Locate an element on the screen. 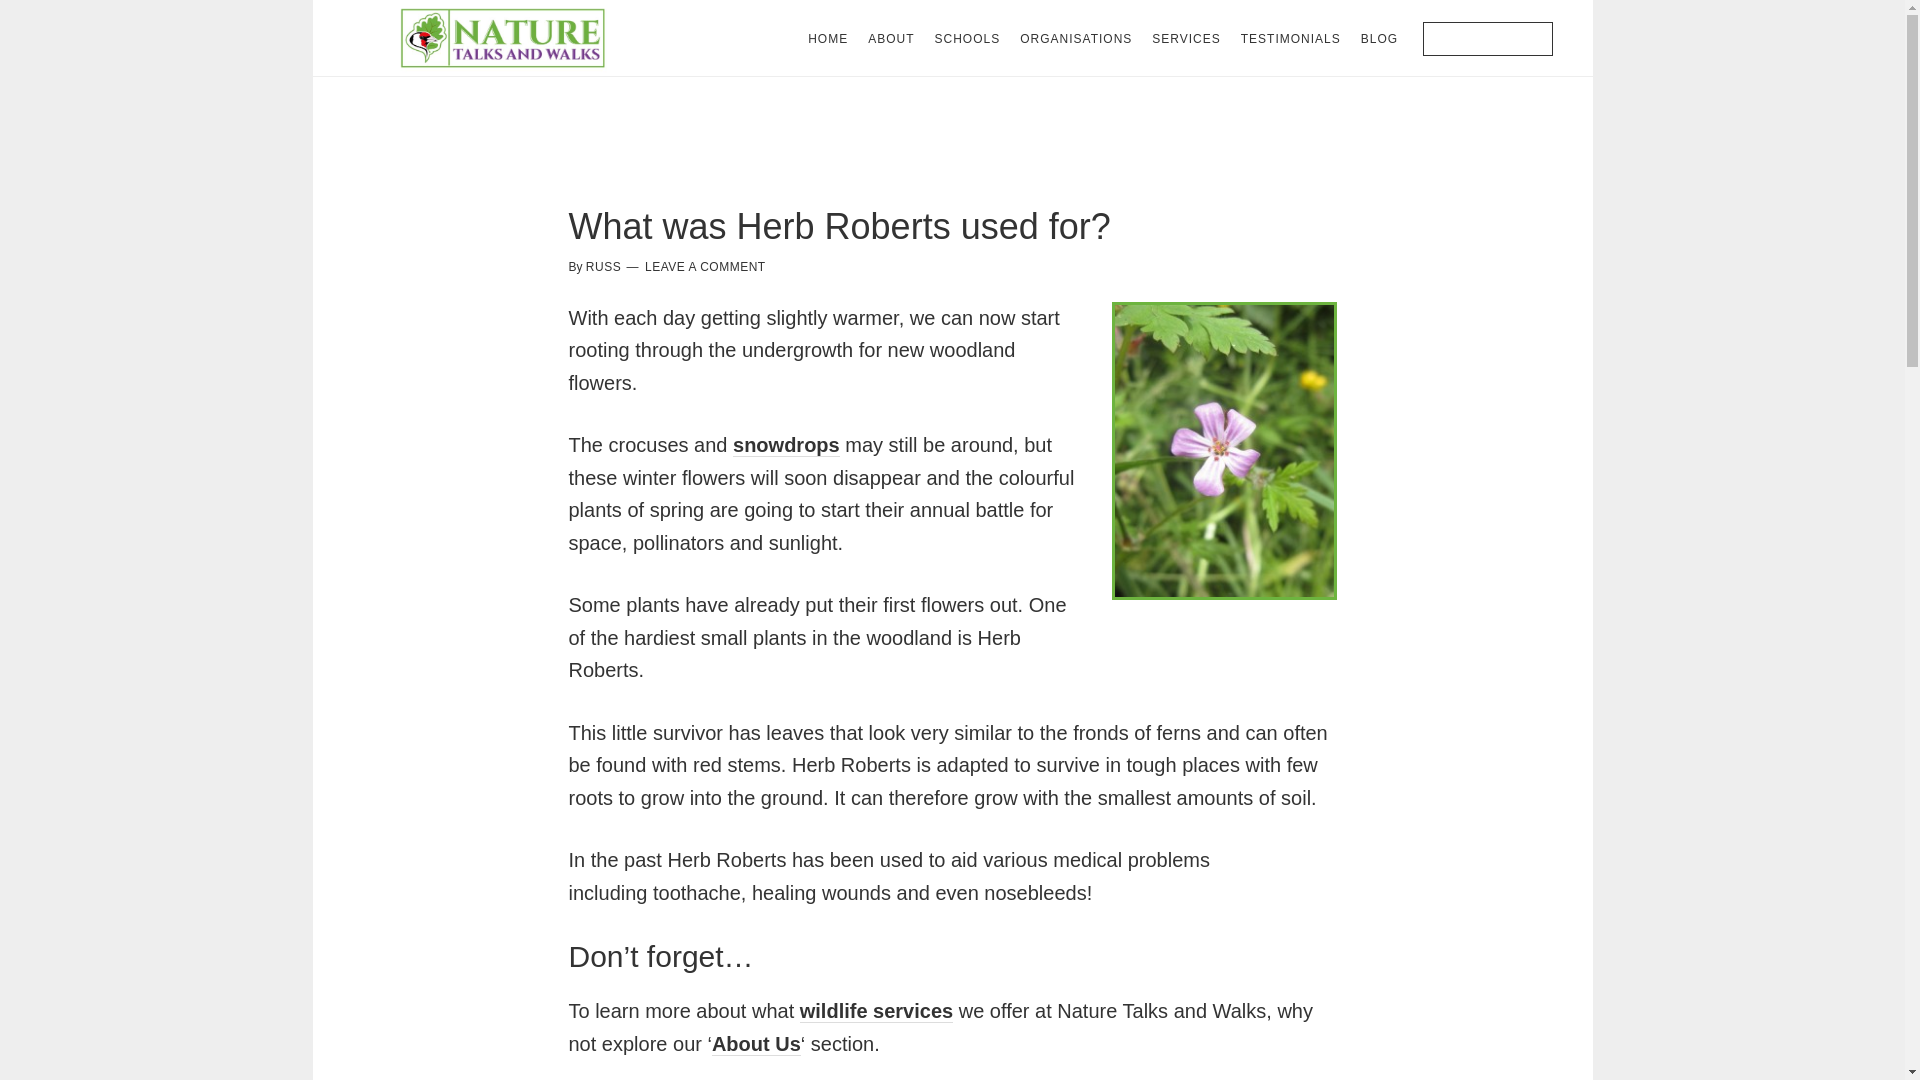  When do snowdrops flower in the UK? is located at coordinates (786, 445).